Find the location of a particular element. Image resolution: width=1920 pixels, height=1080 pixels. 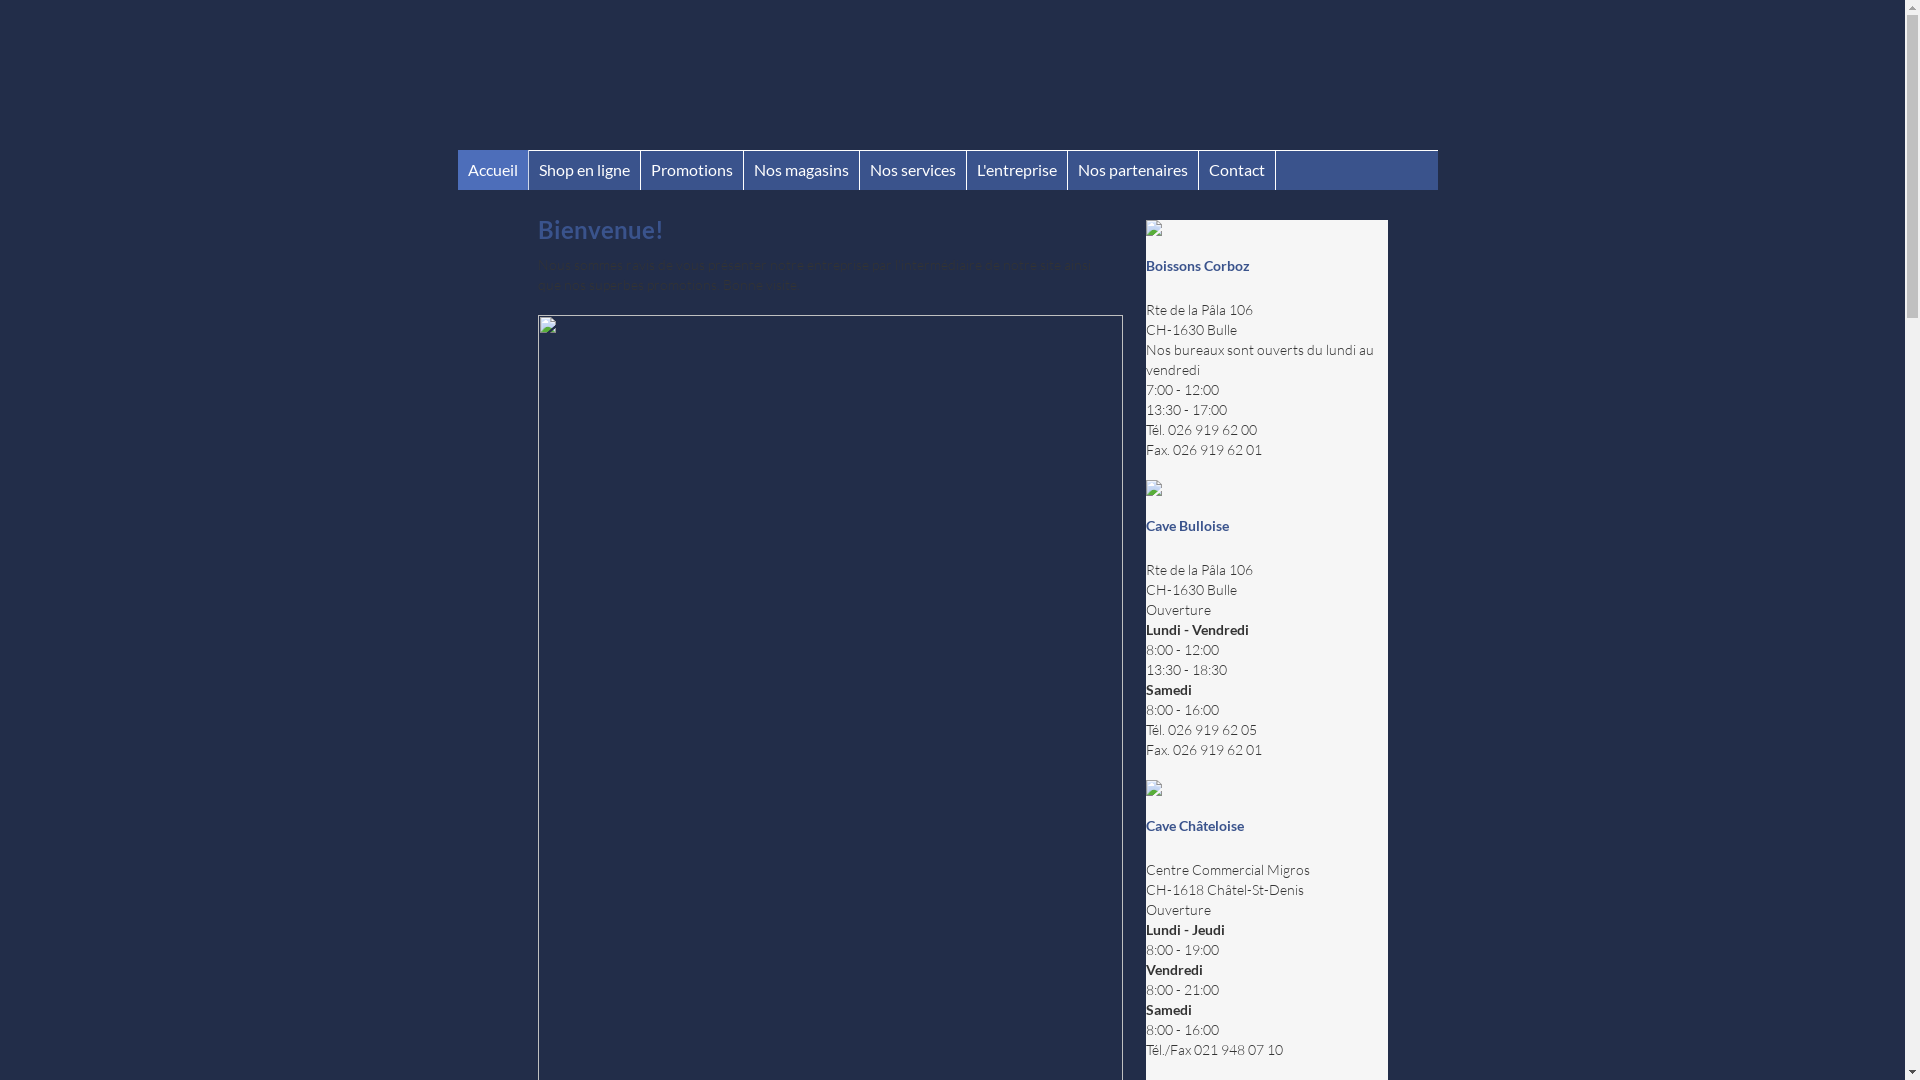

Contact is located at coordinates (1236, 170).